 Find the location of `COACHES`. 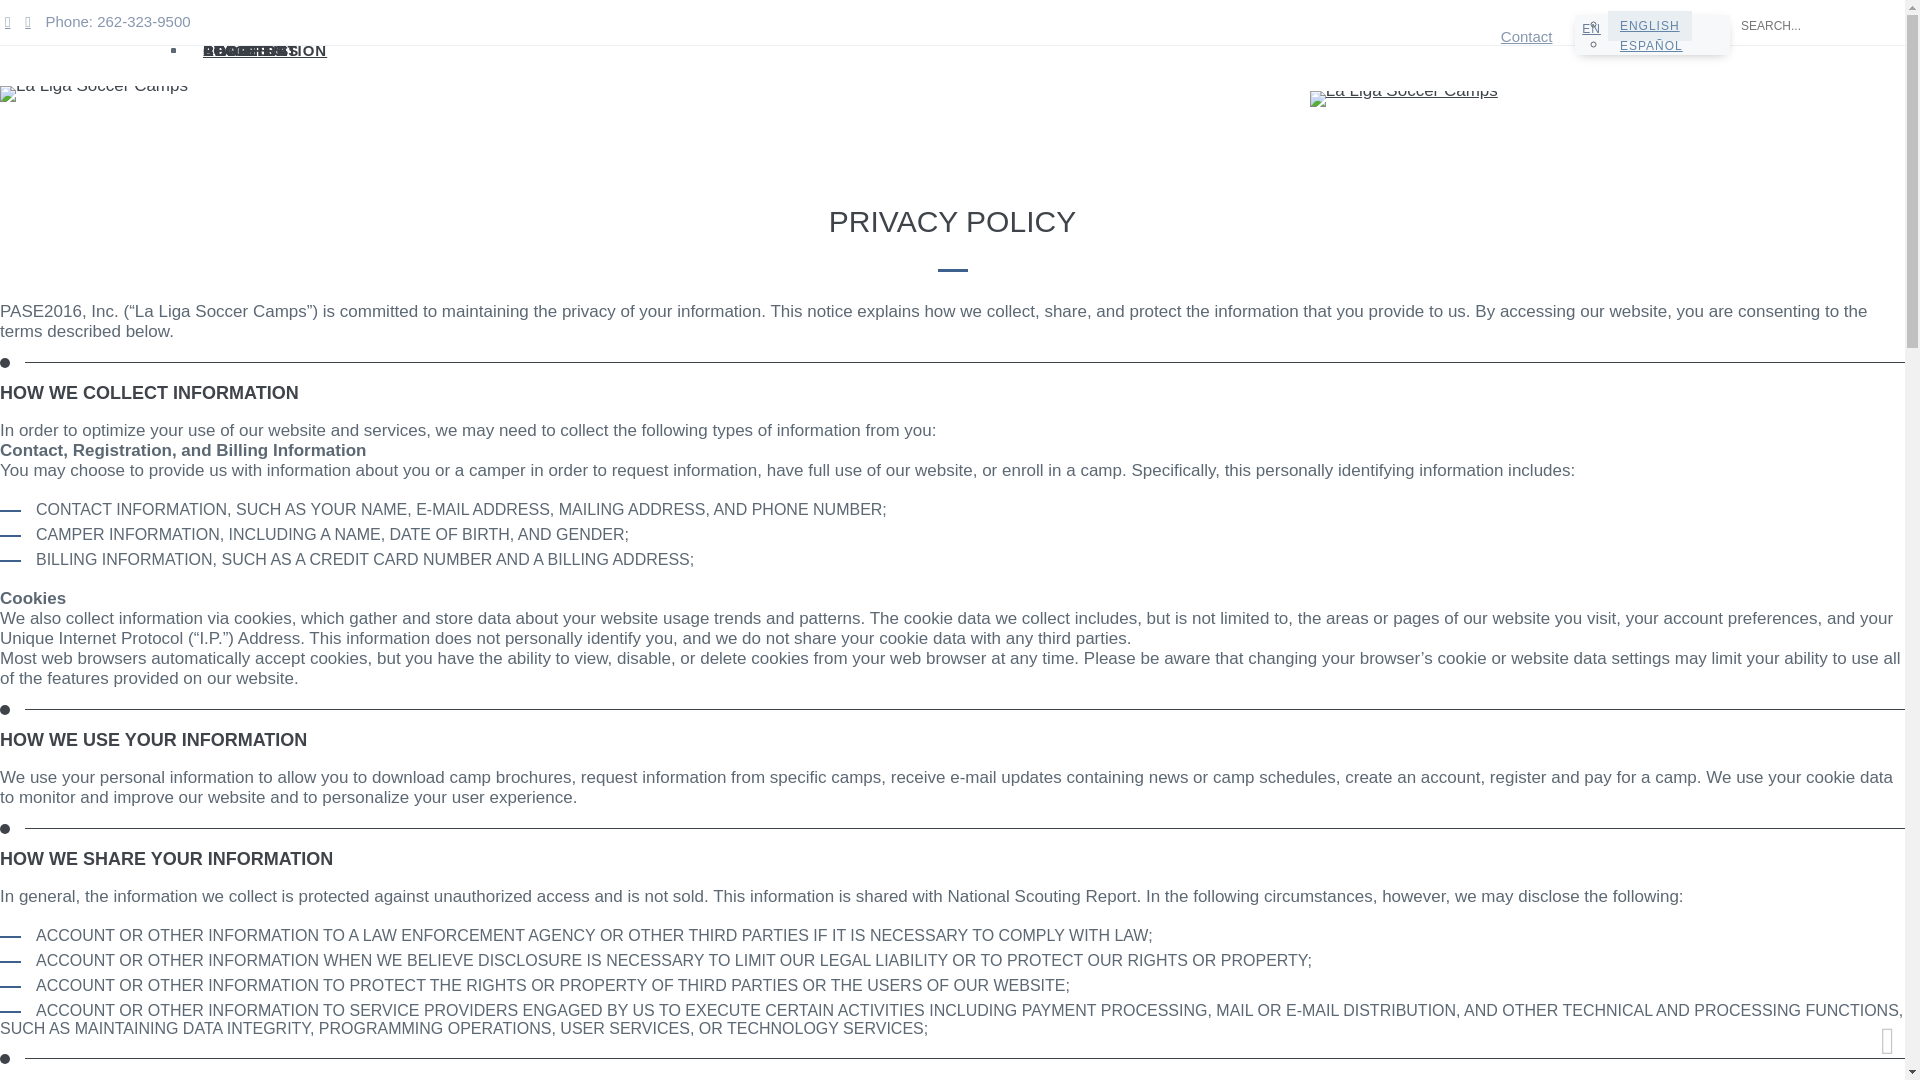

COACHES is located at coordinates (244, 50).